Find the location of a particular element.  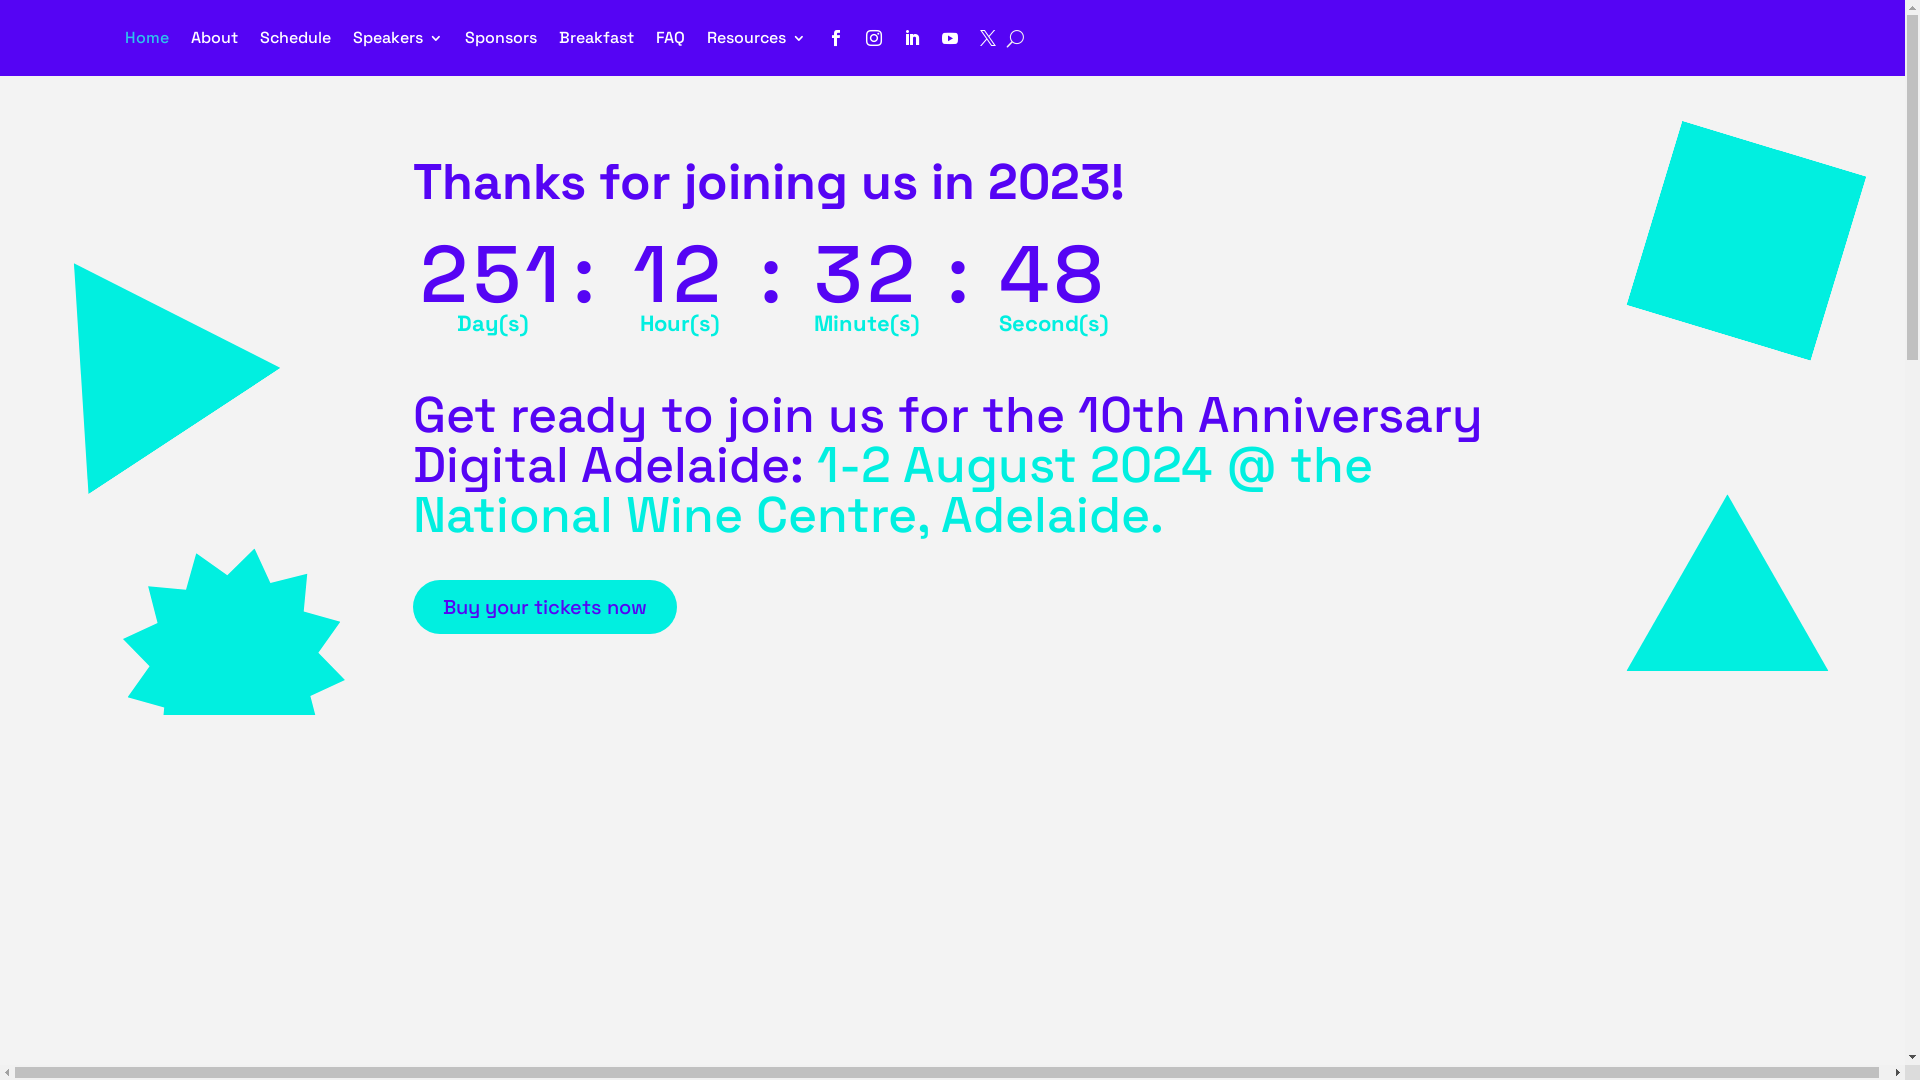

Breakfast is located at coordinates (596, 38).